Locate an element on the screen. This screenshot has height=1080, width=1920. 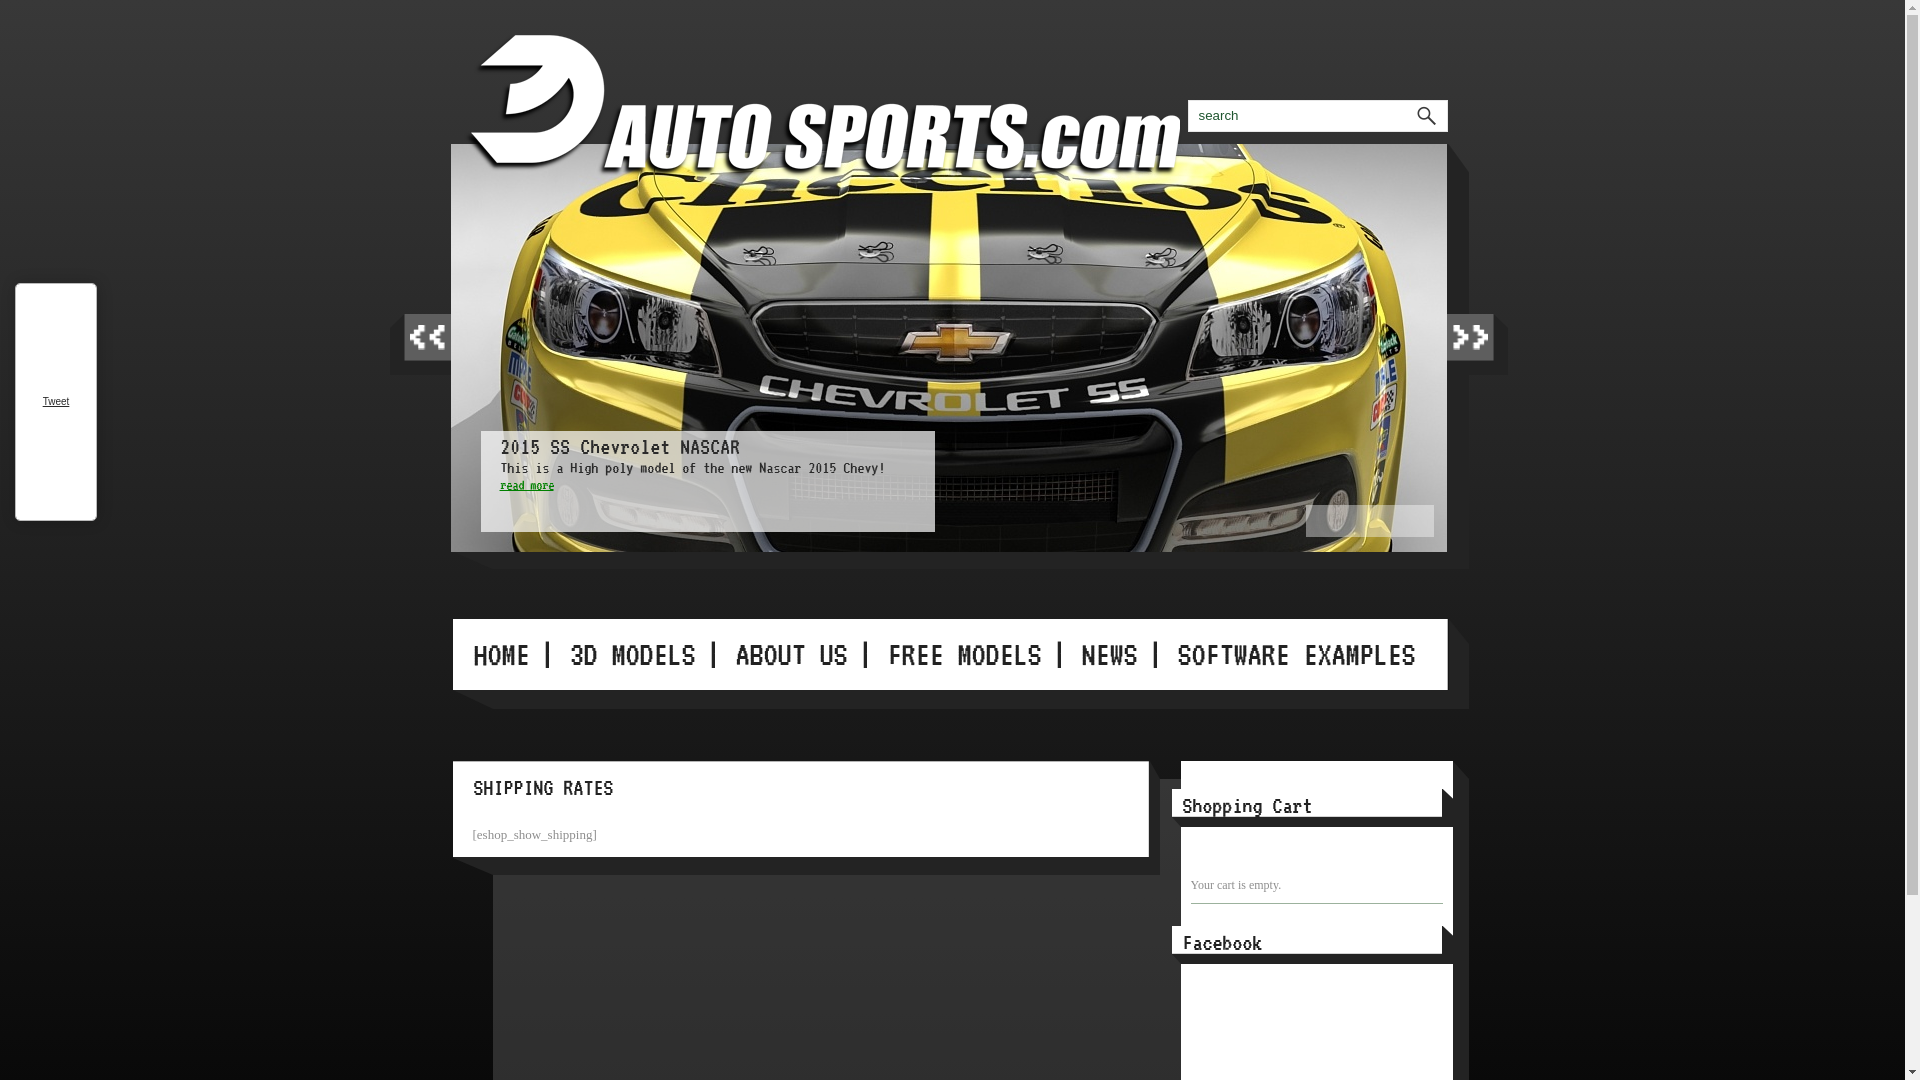
Transaction Failed is located at coordinates (1152, 110).